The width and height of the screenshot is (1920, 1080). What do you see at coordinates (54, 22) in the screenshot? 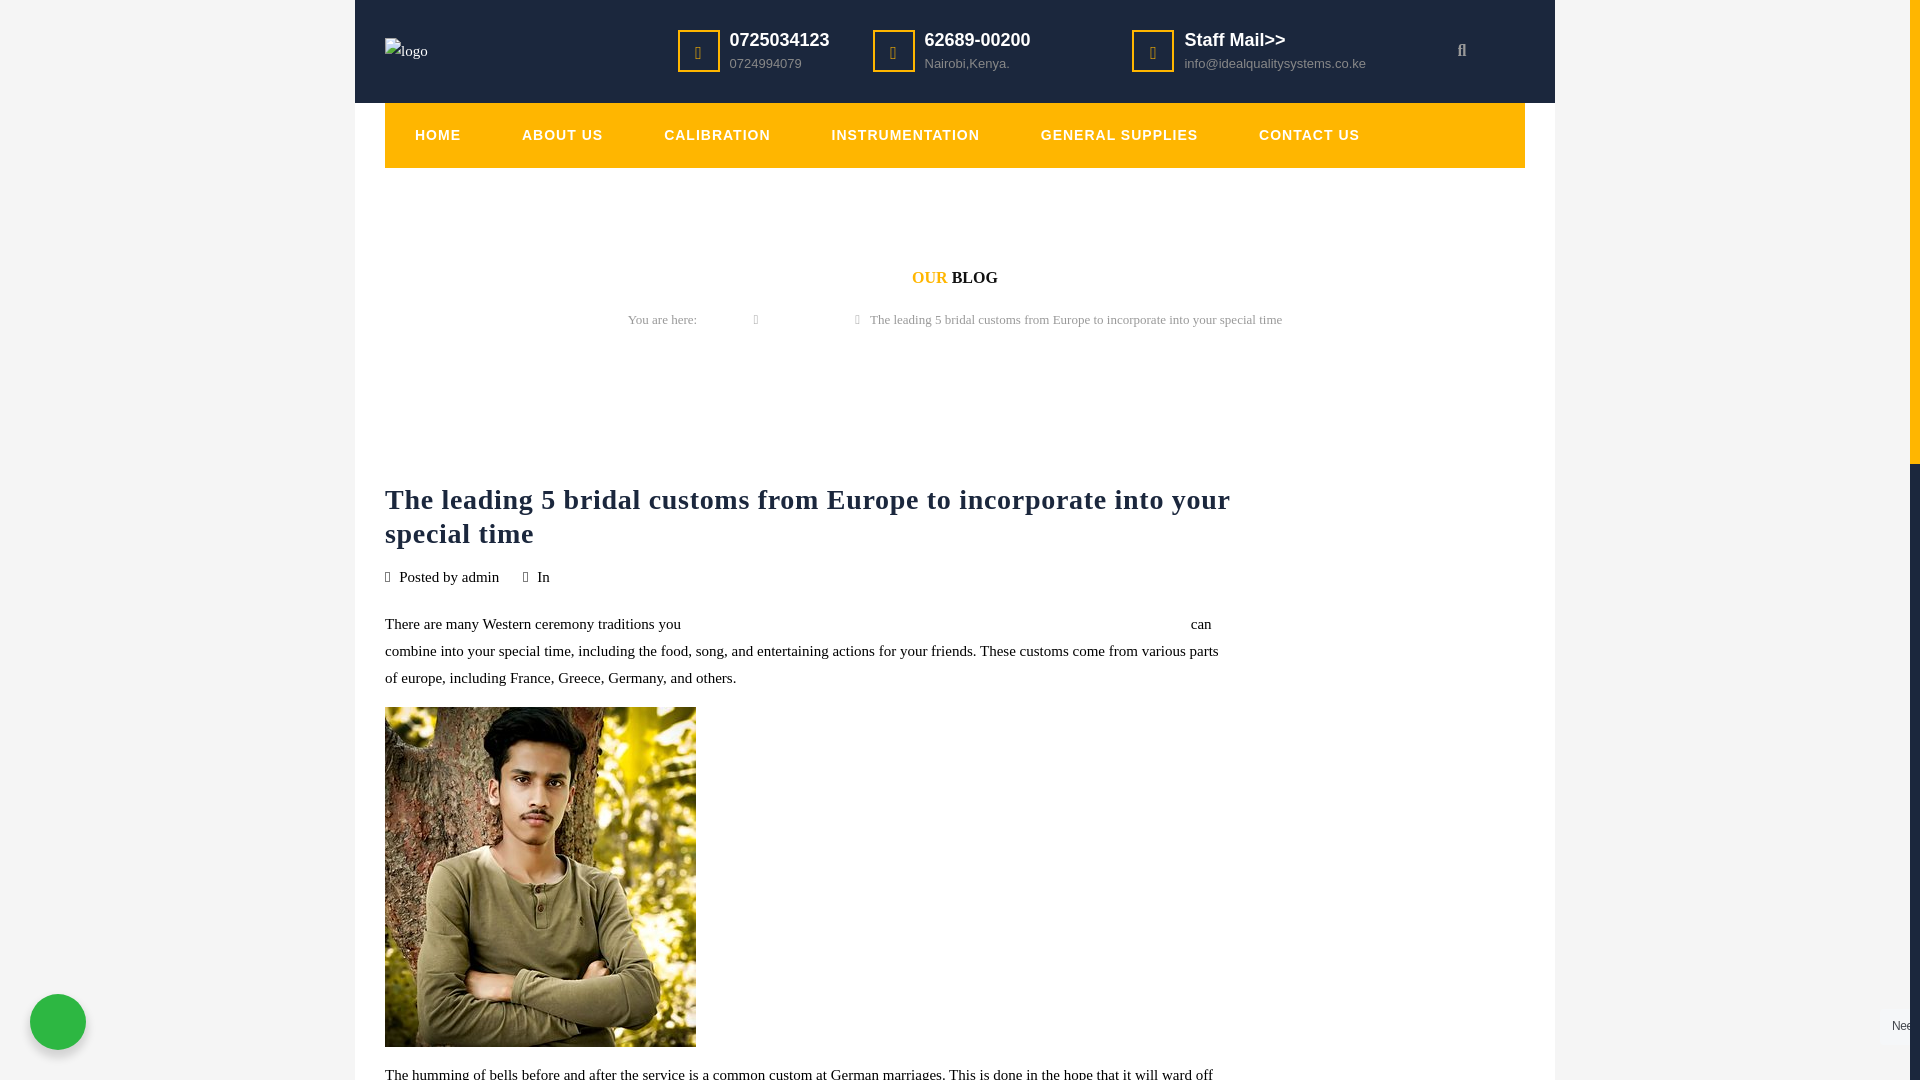
I see `Search` at bounding box center [54, 22].